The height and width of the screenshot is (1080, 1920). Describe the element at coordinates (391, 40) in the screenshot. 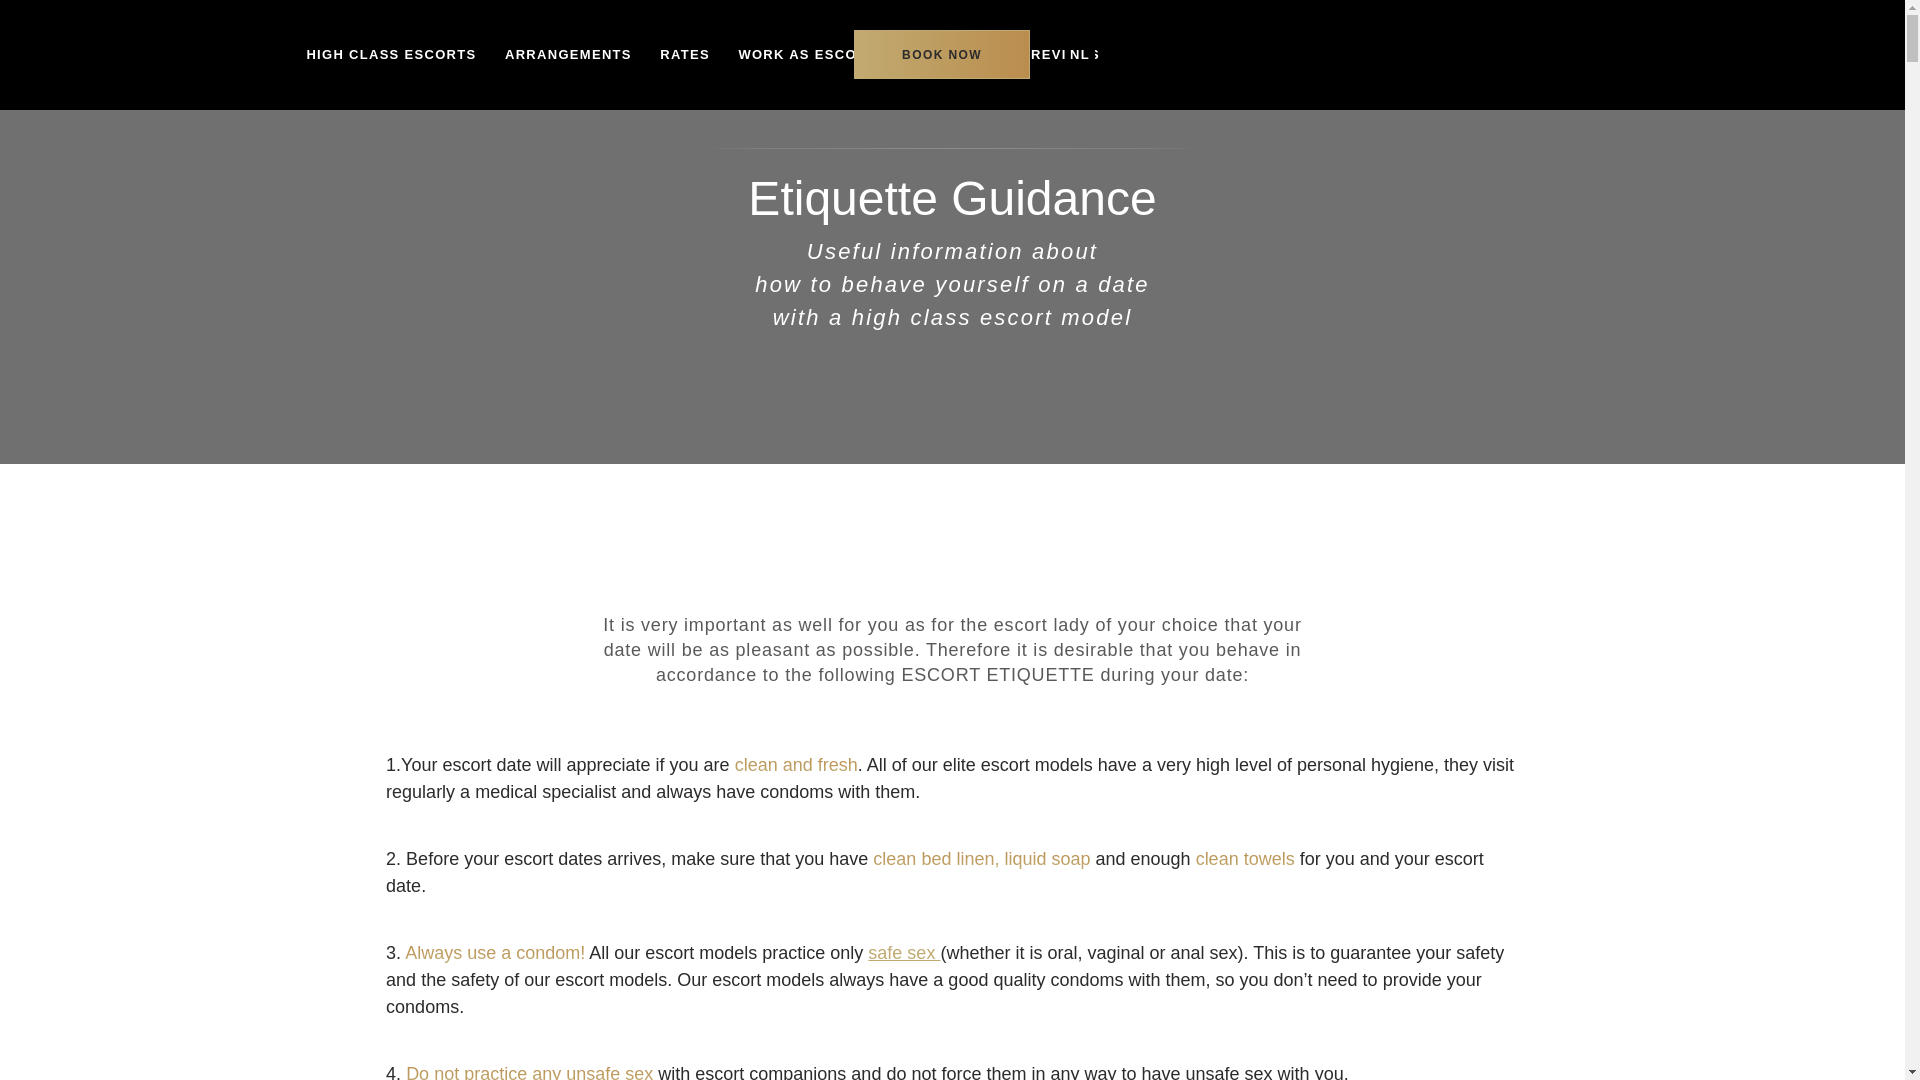

I see `HIGH CLASS ESCORTS` at that location.